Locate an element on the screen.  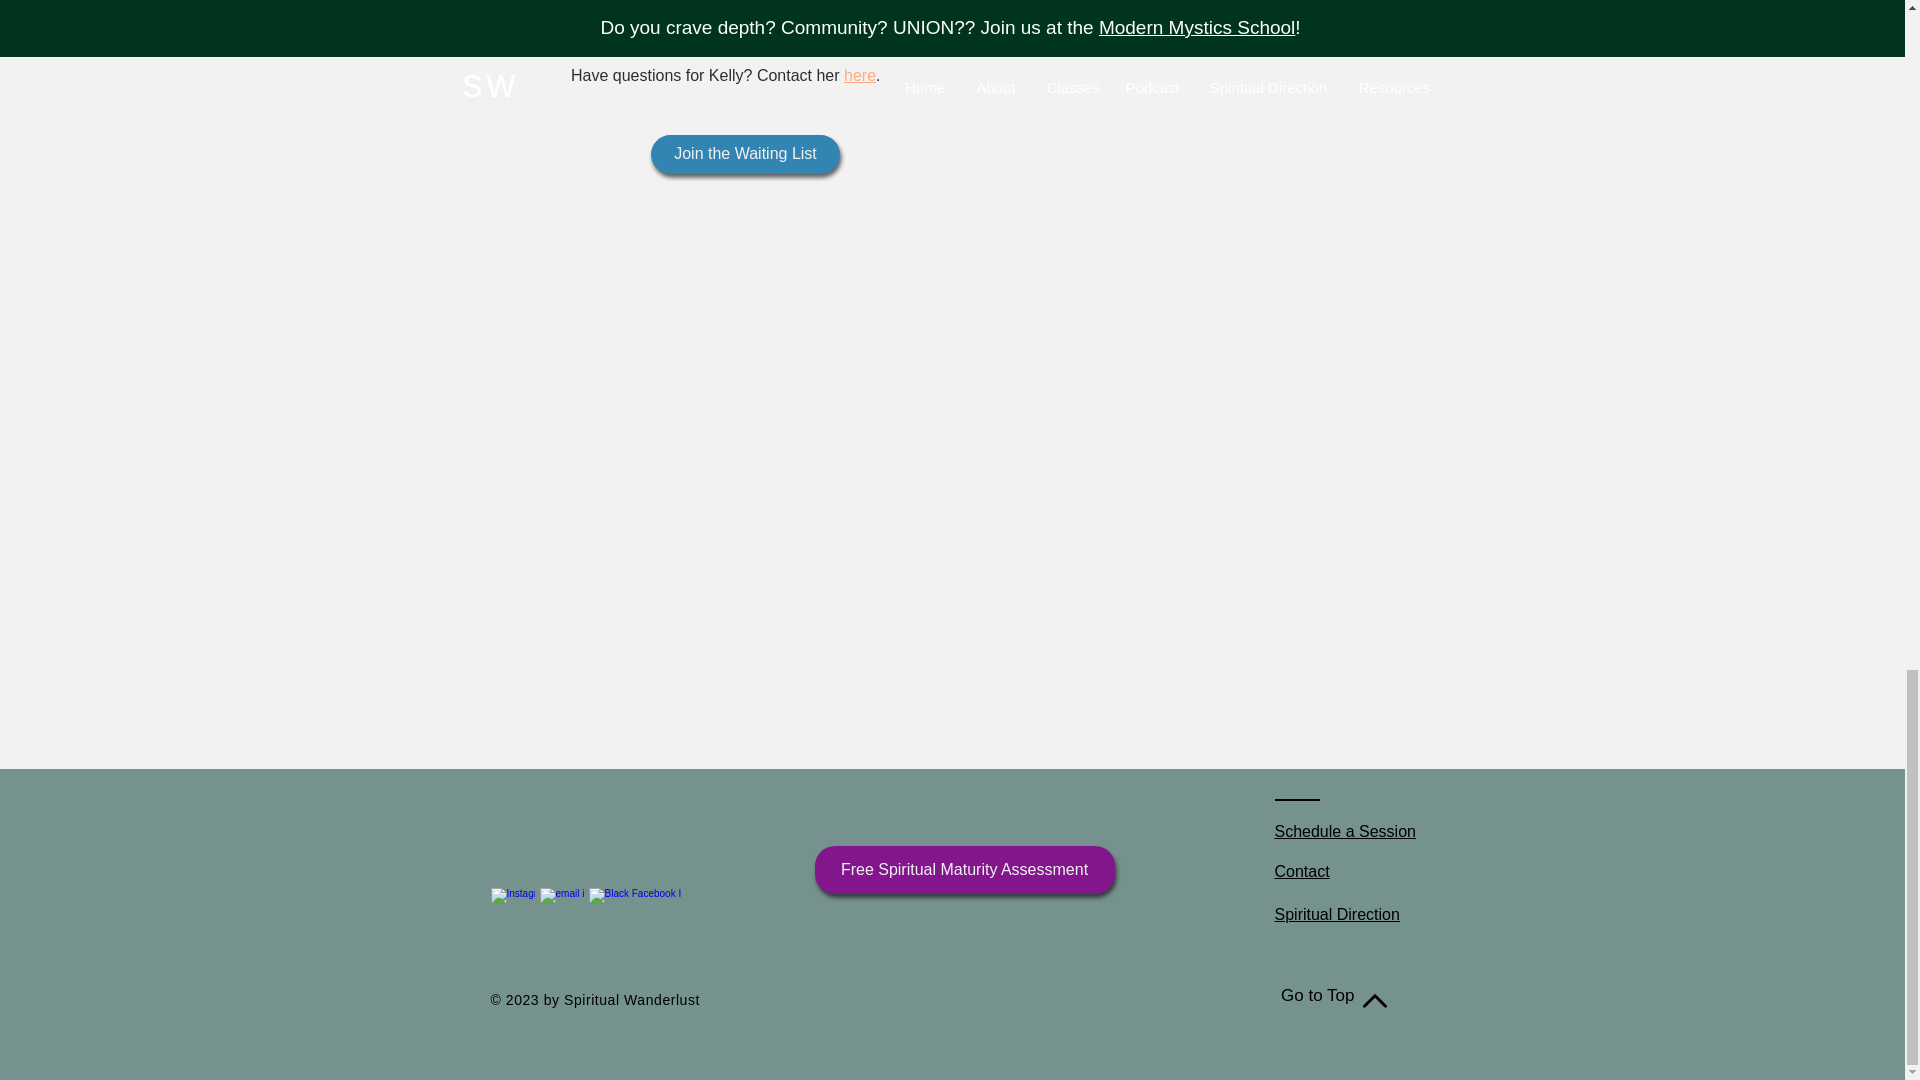
Contact is located at coordinates (1301, 871).